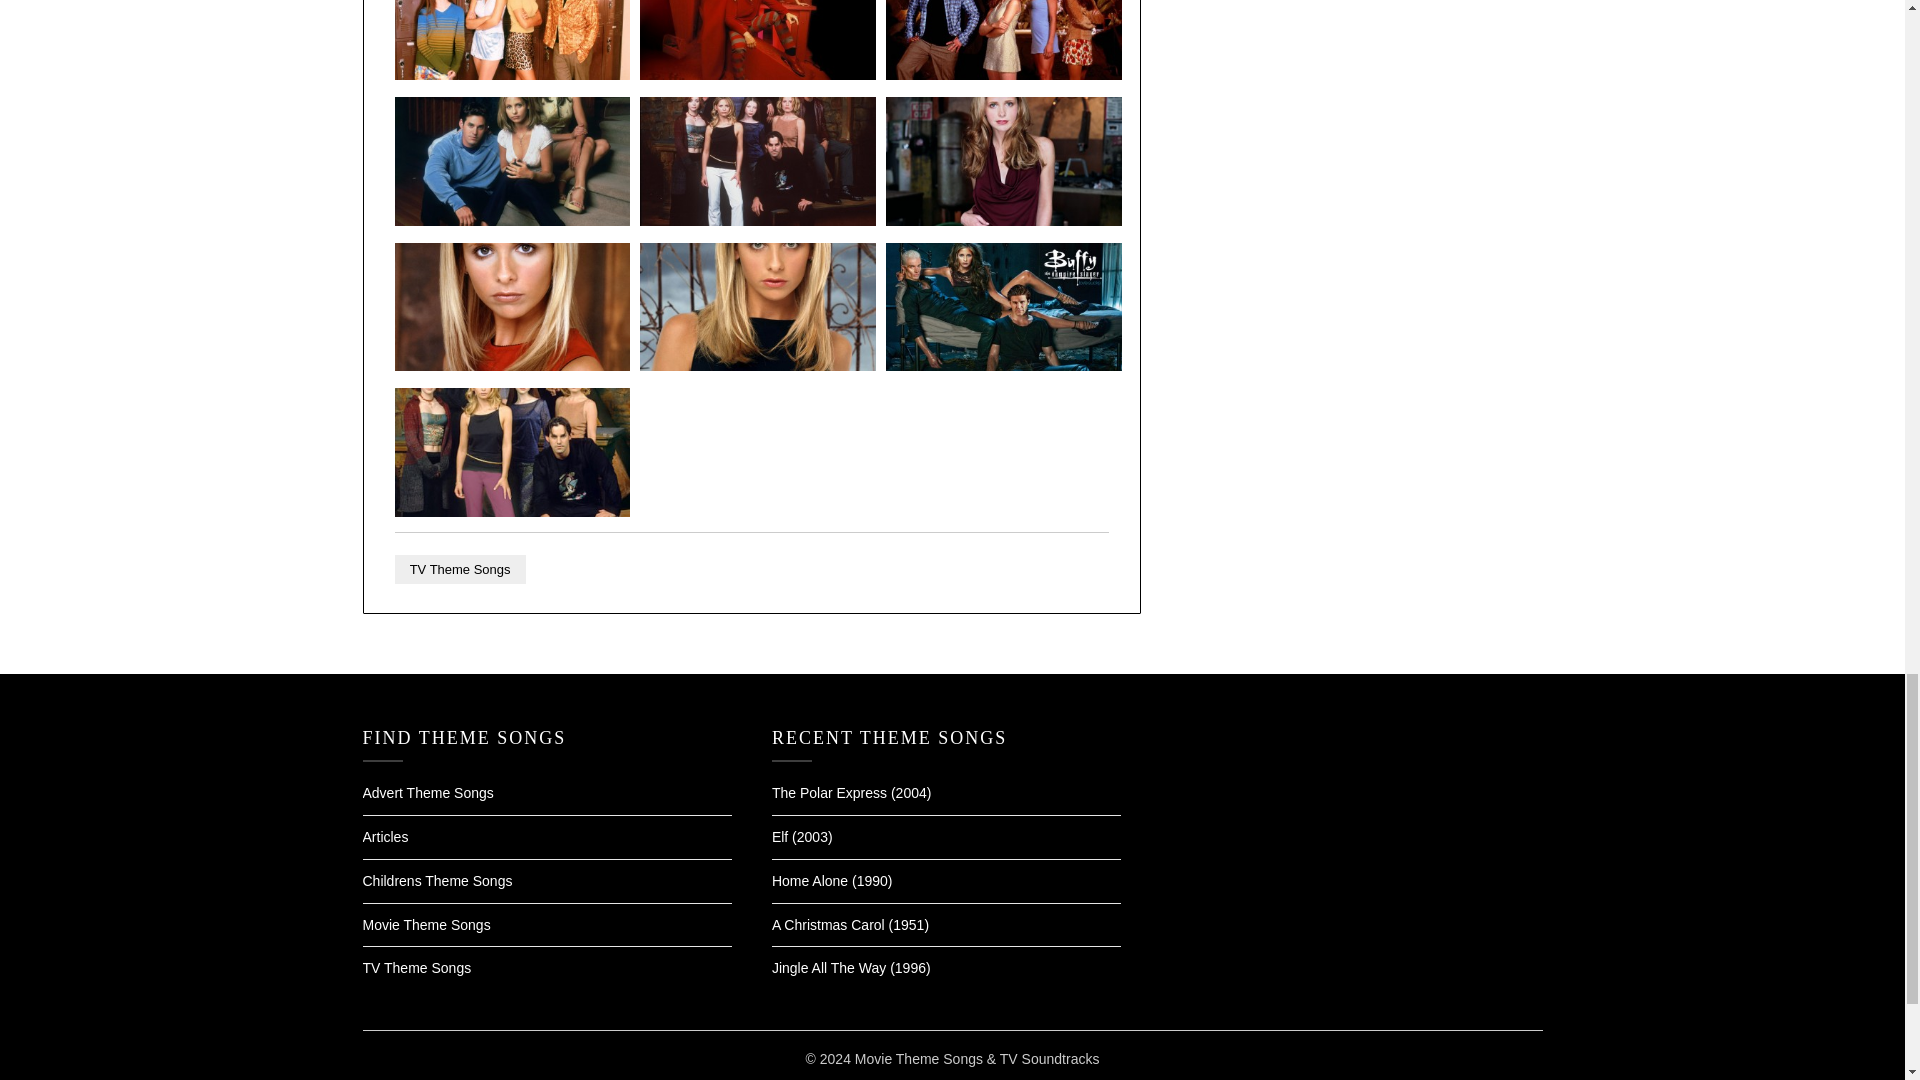  I want to click on Buffy the Vampire Slayer, so click(513, 74).